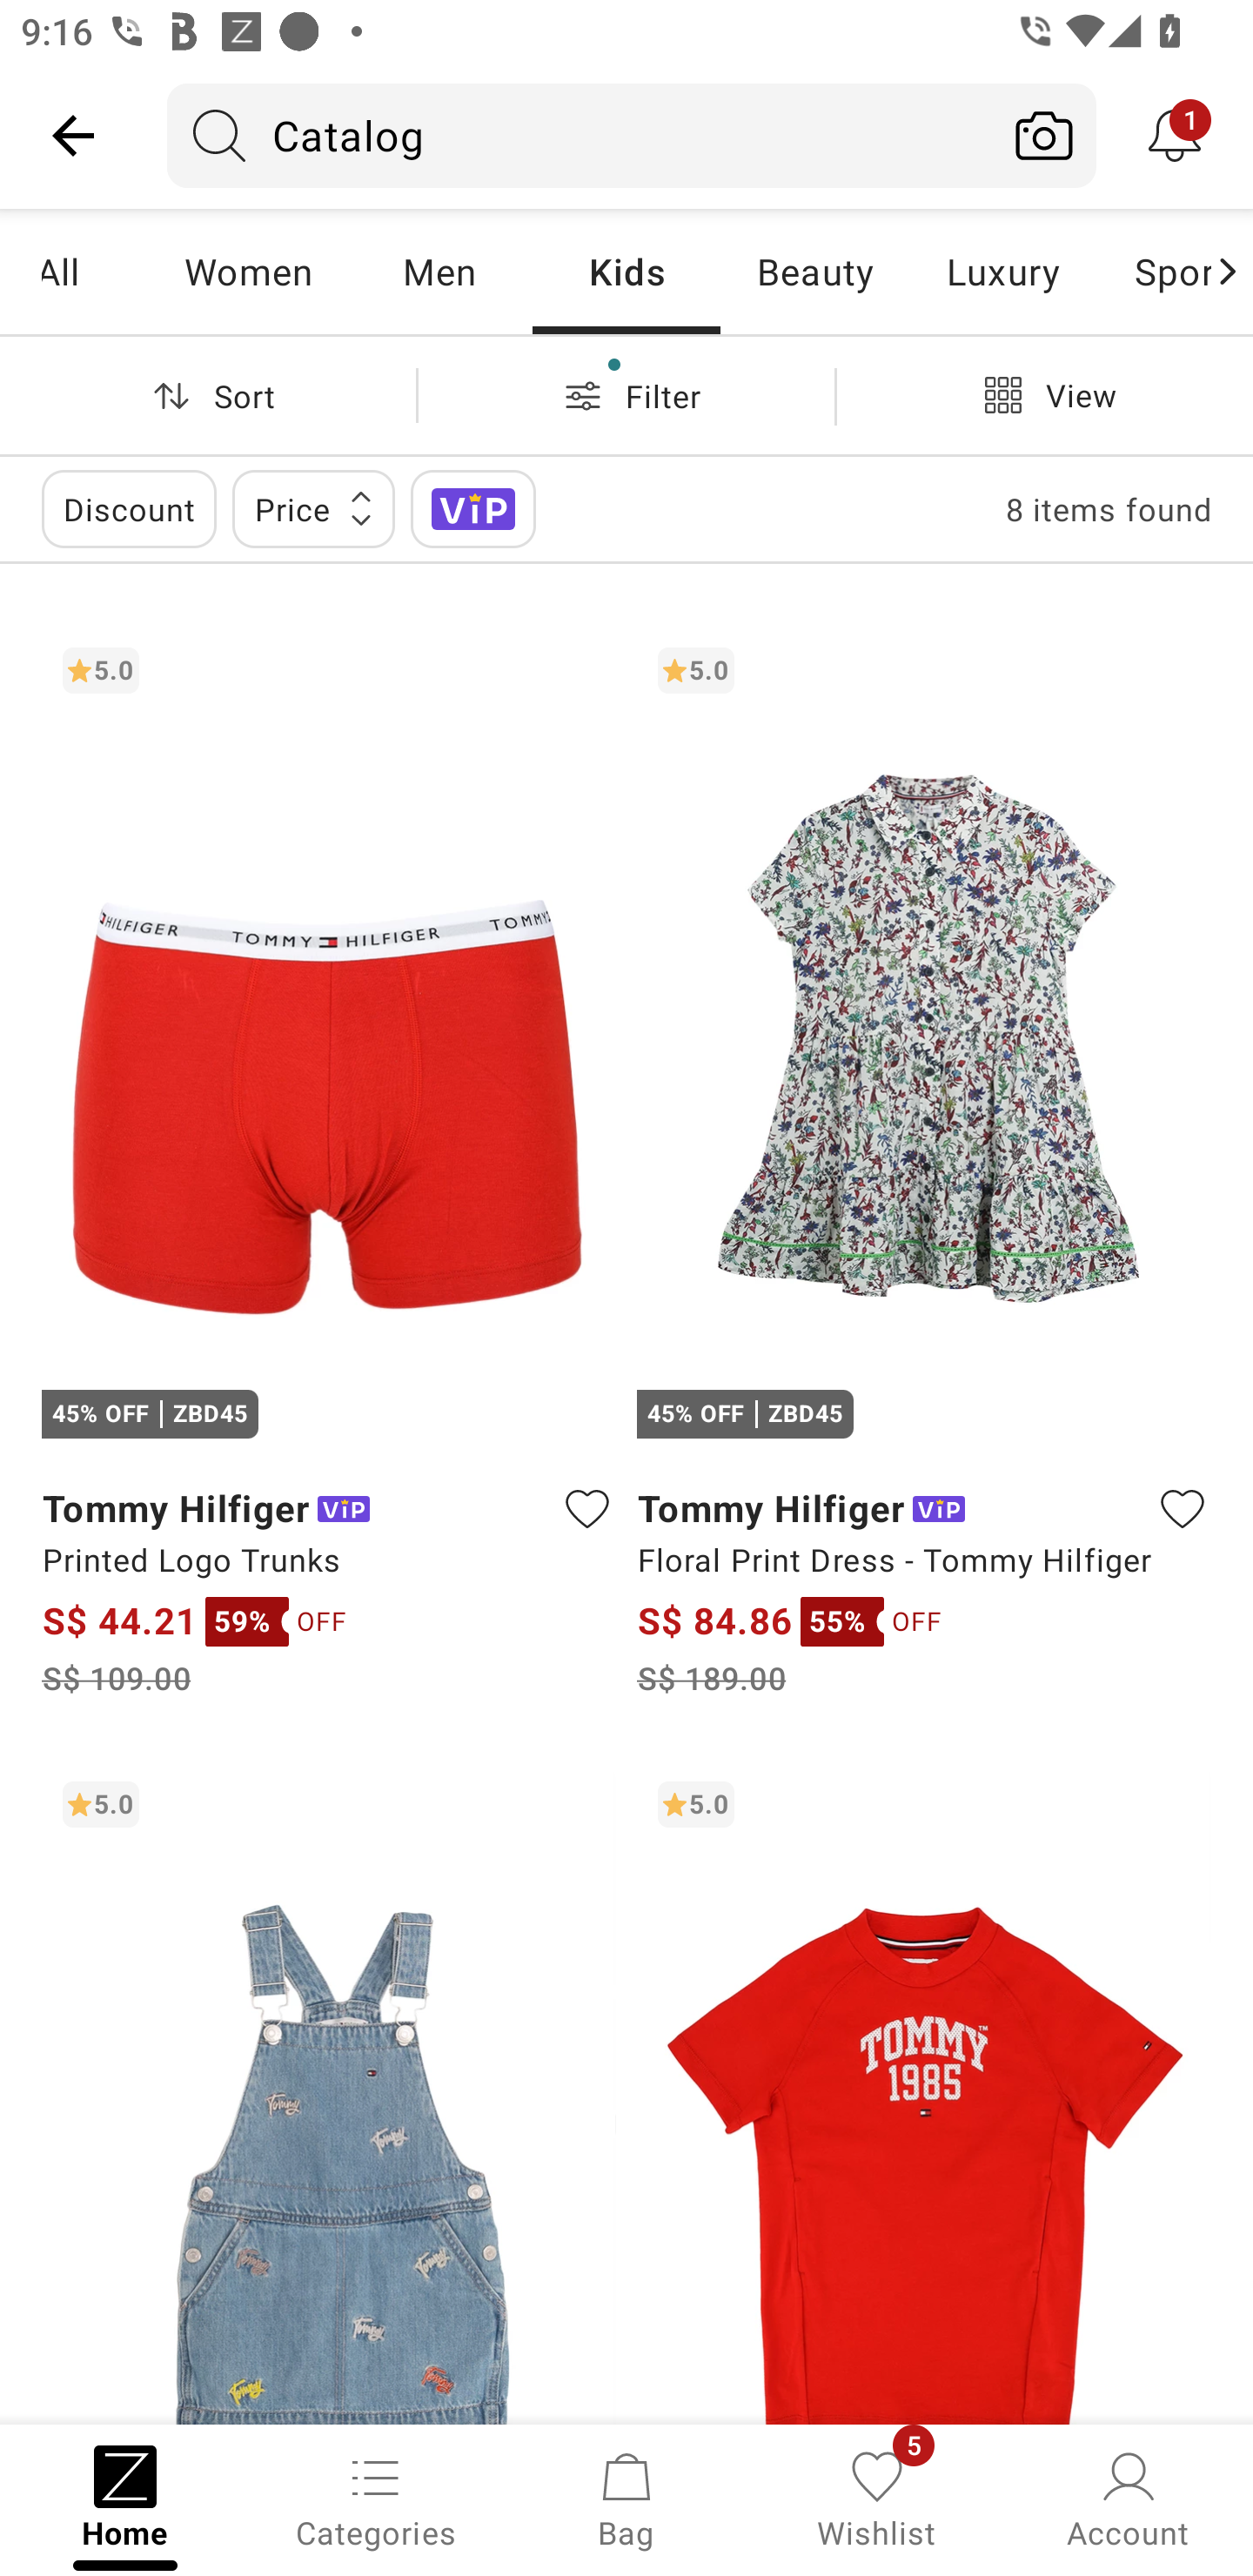  I want to click on Beauty, so click(814, 272).